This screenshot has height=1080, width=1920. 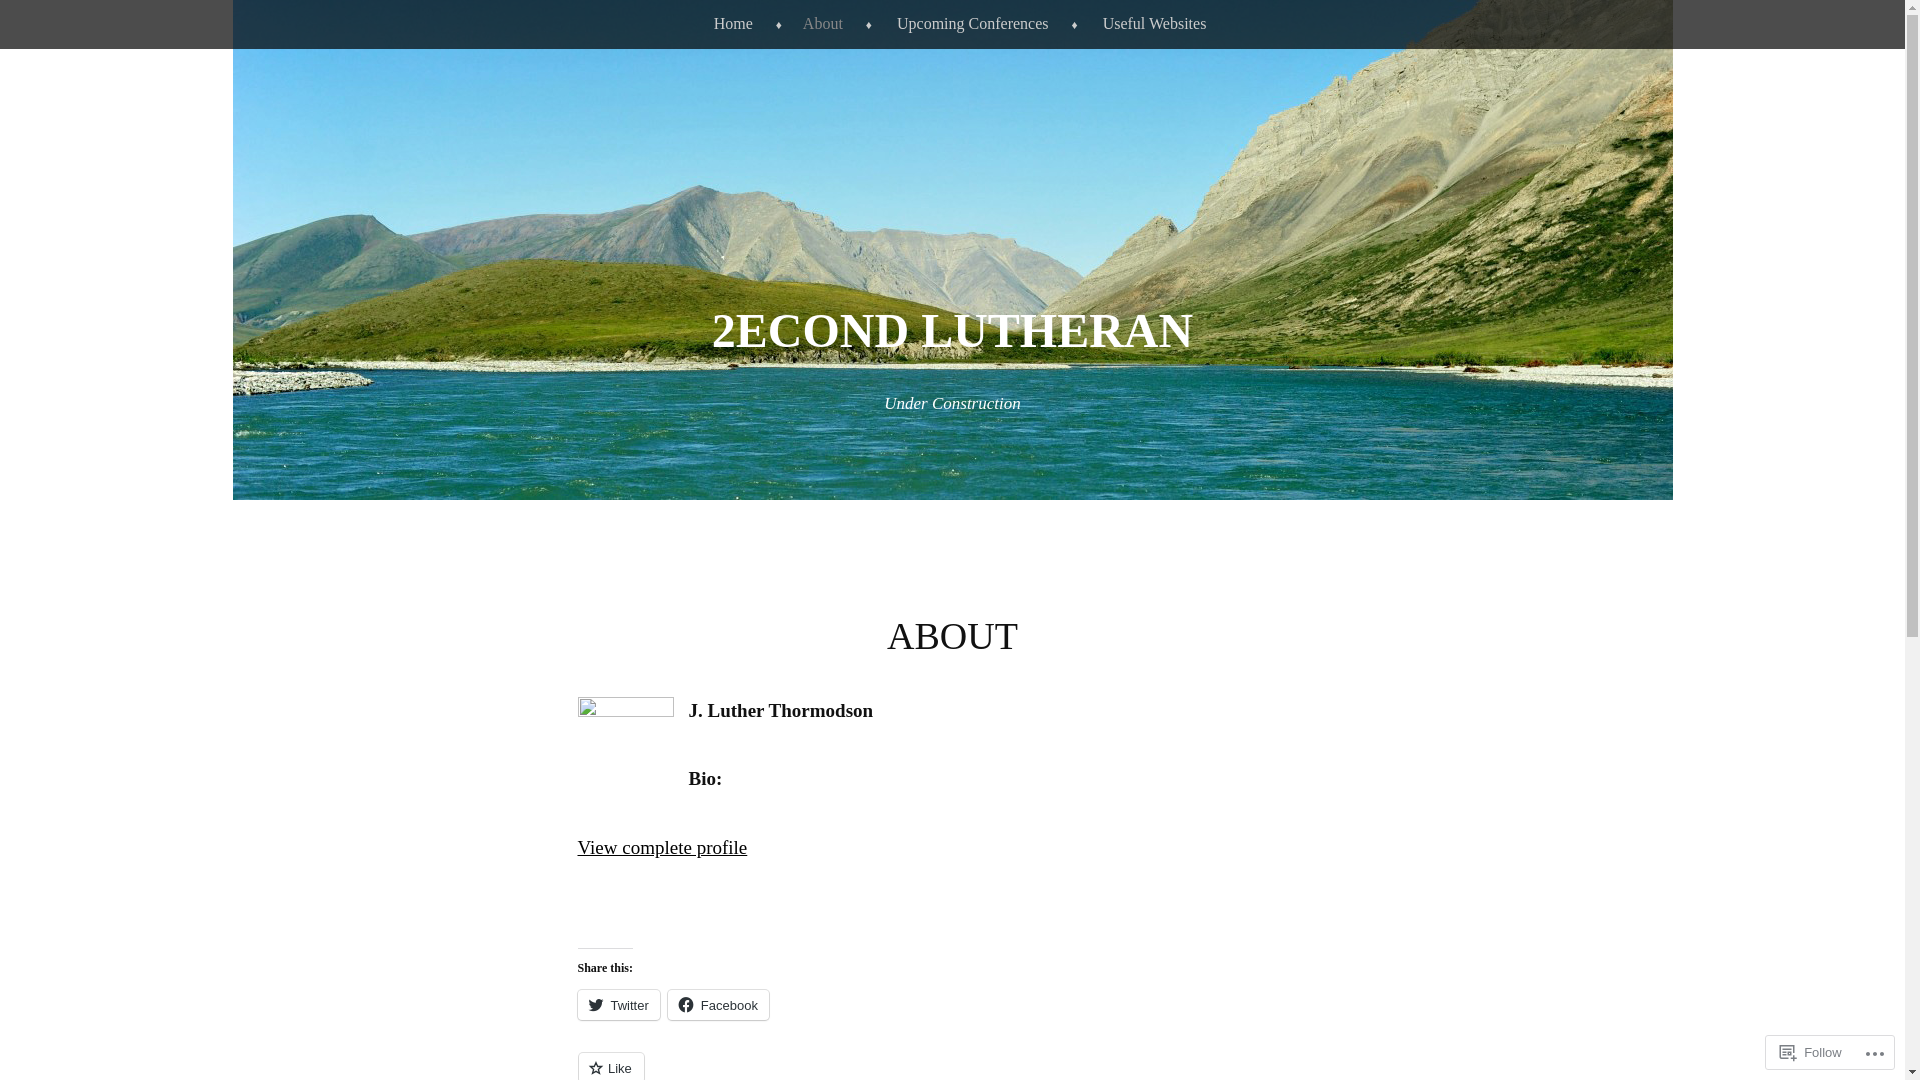 I want to click on Twitter, so click(x=619, y=1005).